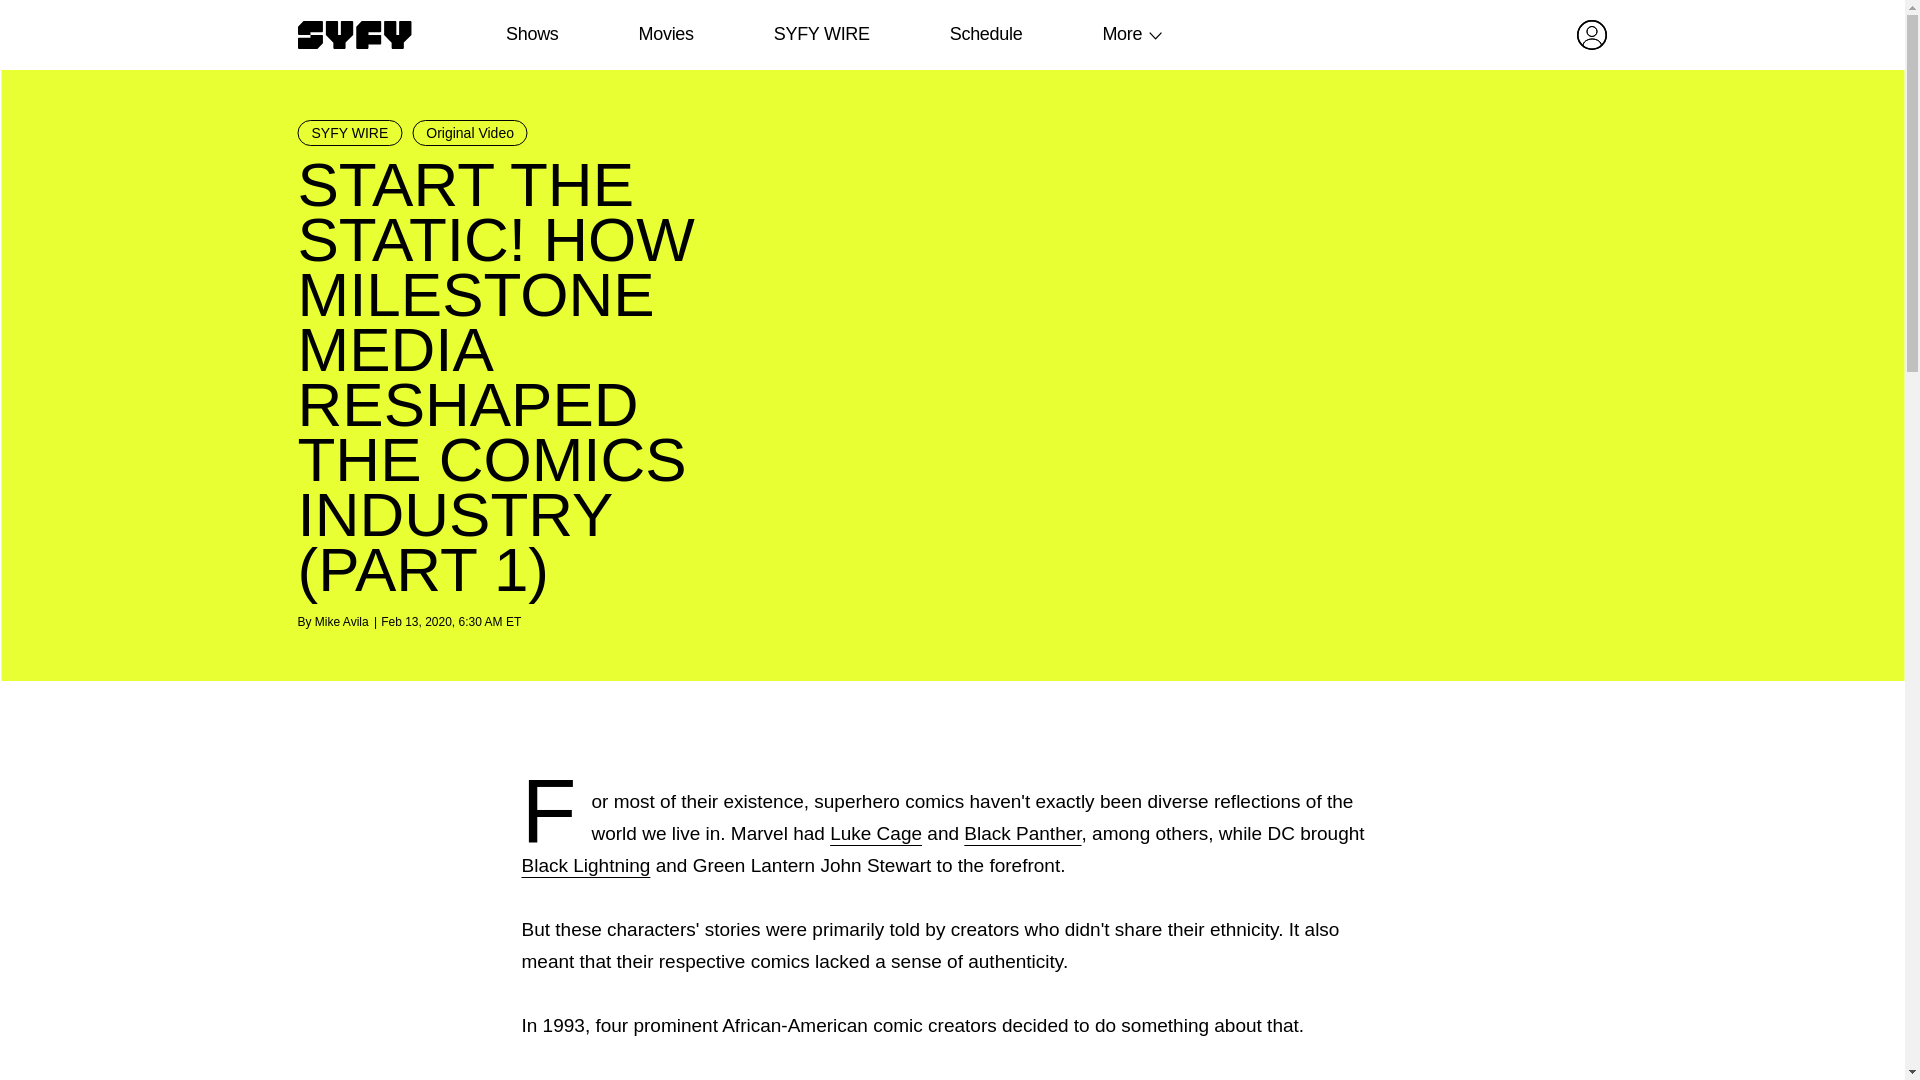 This screenshot has height=1080, width=1920. Describe the element at coordinates (875, 832) in the screenshot. I see `Luke Cage` at that location.